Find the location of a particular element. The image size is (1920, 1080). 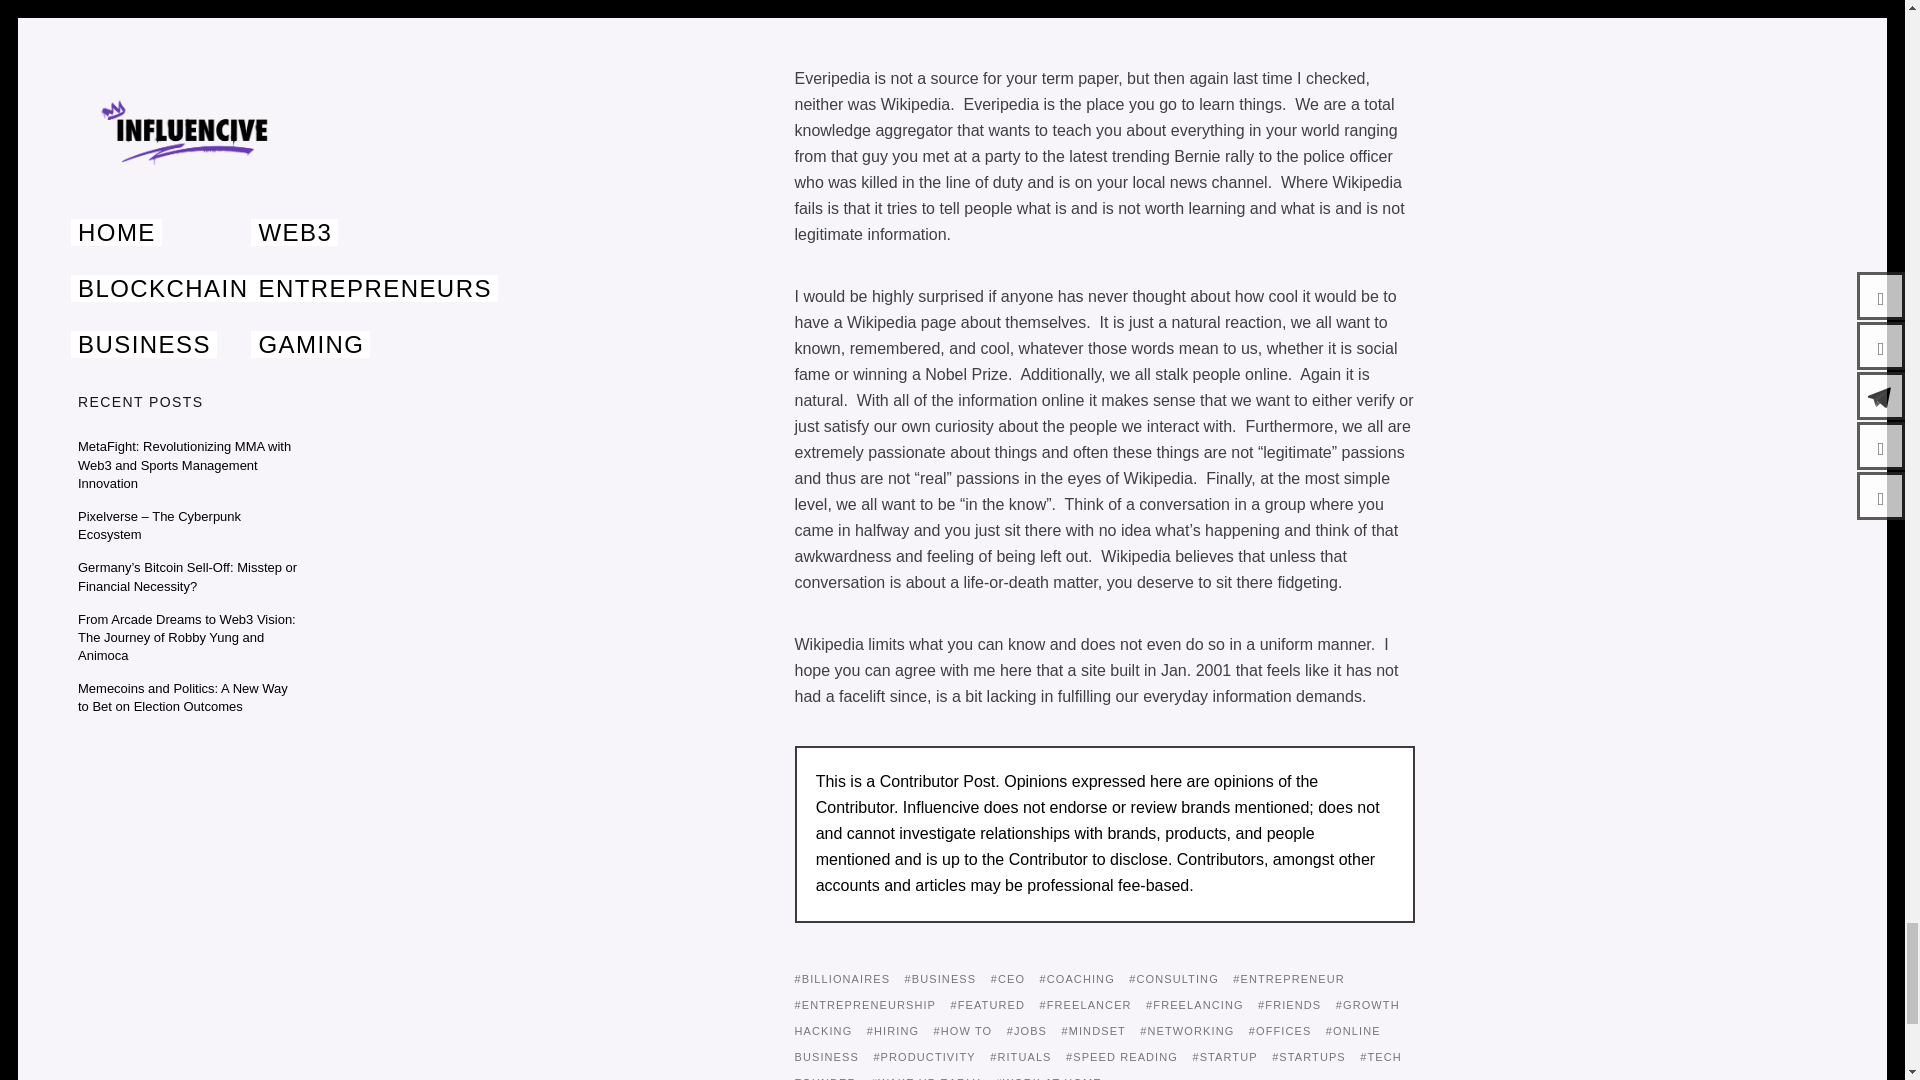

COACHING is located at coordinates (1078, 978).